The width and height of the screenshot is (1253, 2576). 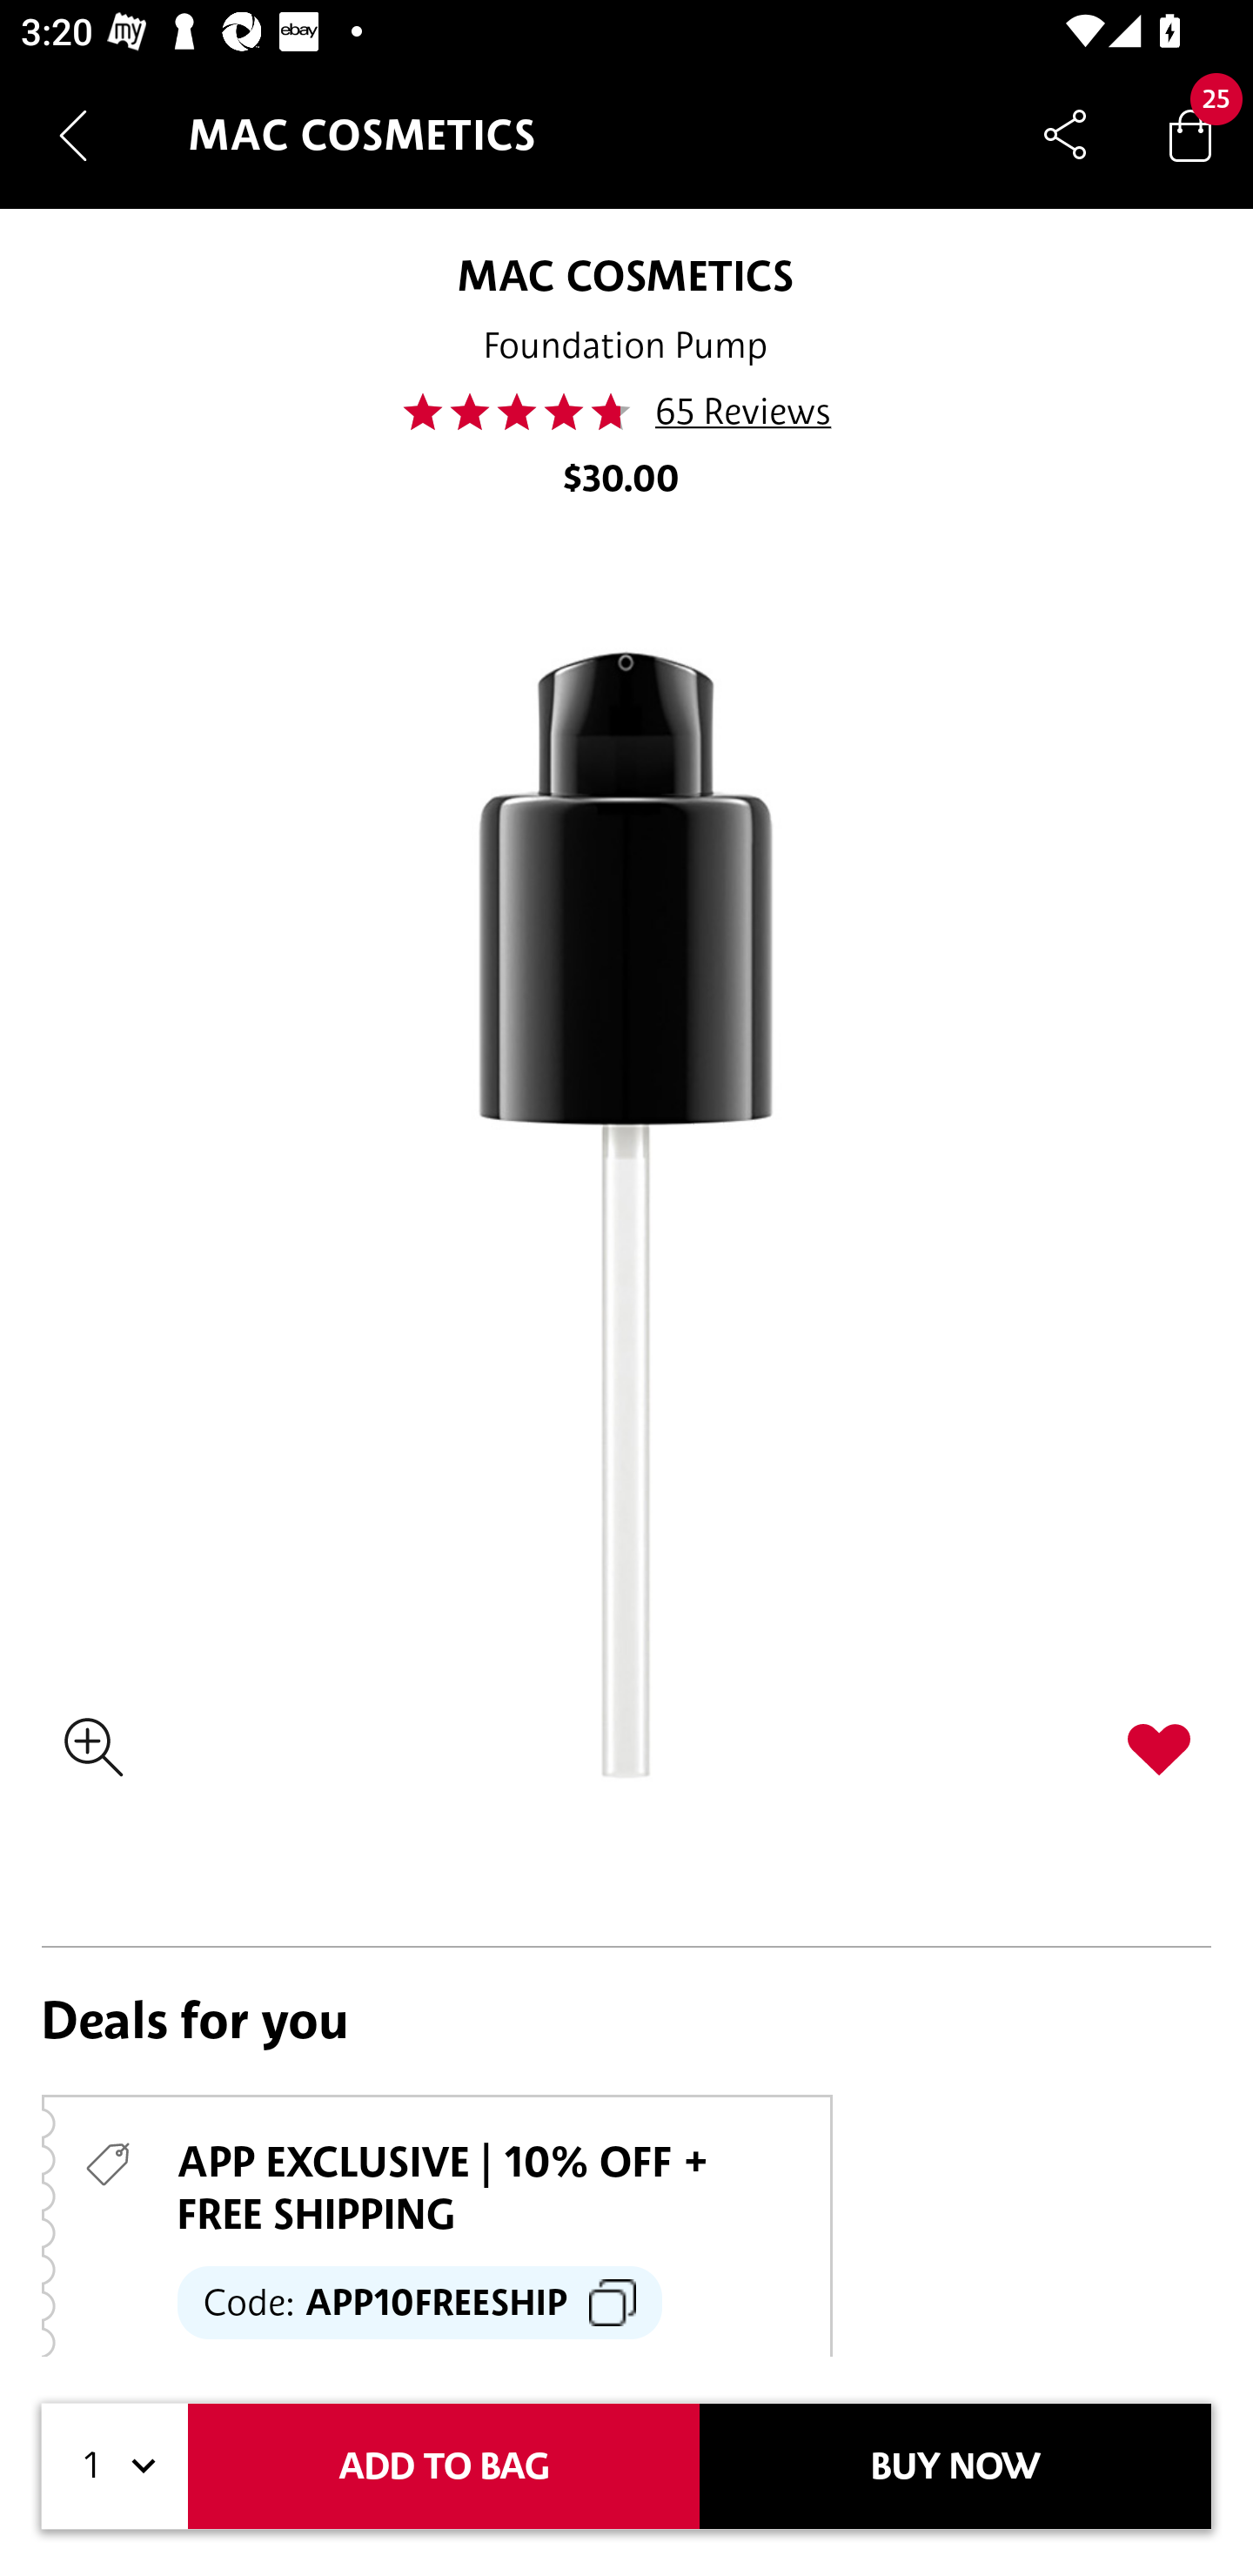 What do you see at coordinates (626, 412) in the screenshot?
I see `47.0 65 Reviews` at bounding box center [626, 412].